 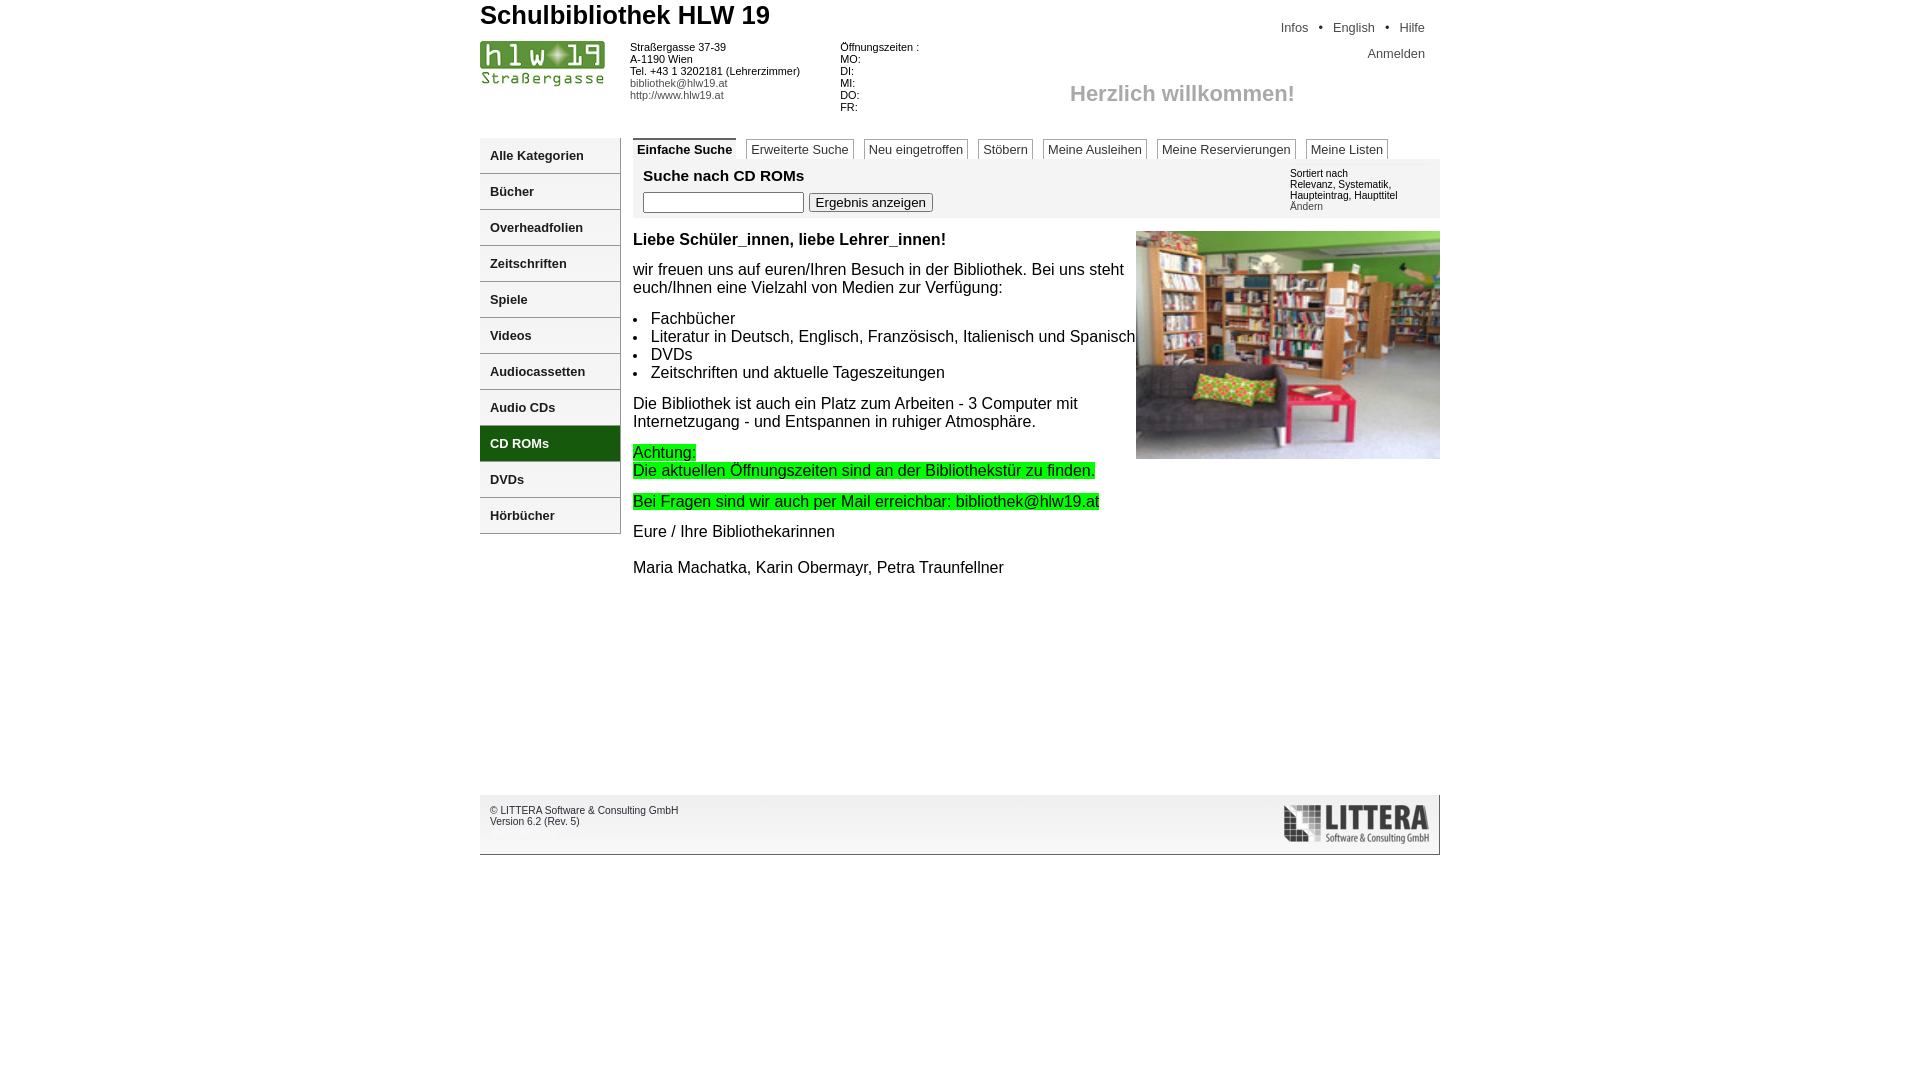 I want to click on Alle Kategorien, so click(x=550, y=156).